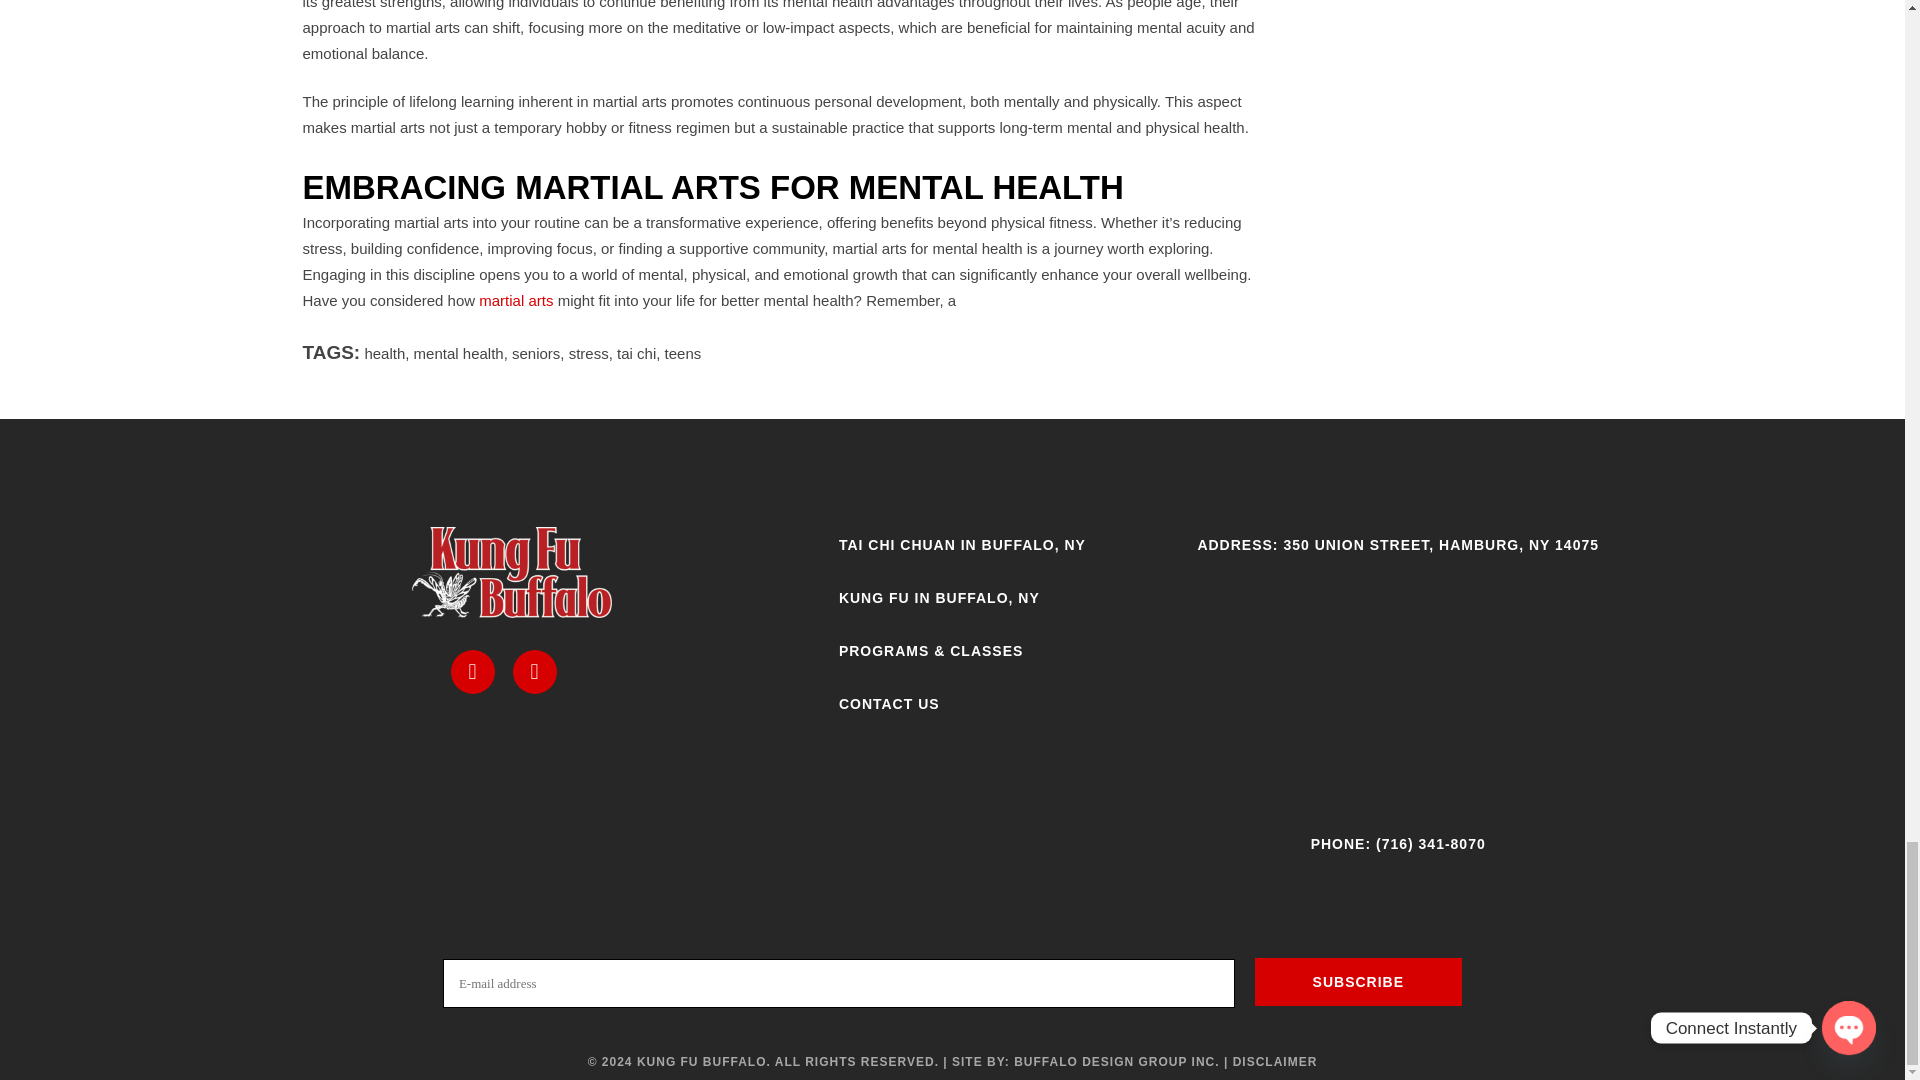 This screenshot has height=1080, width=1920. What do you see at coordinates (458, 352) in the screenshot?
I see `mental health` at bounding box center [458, 352].